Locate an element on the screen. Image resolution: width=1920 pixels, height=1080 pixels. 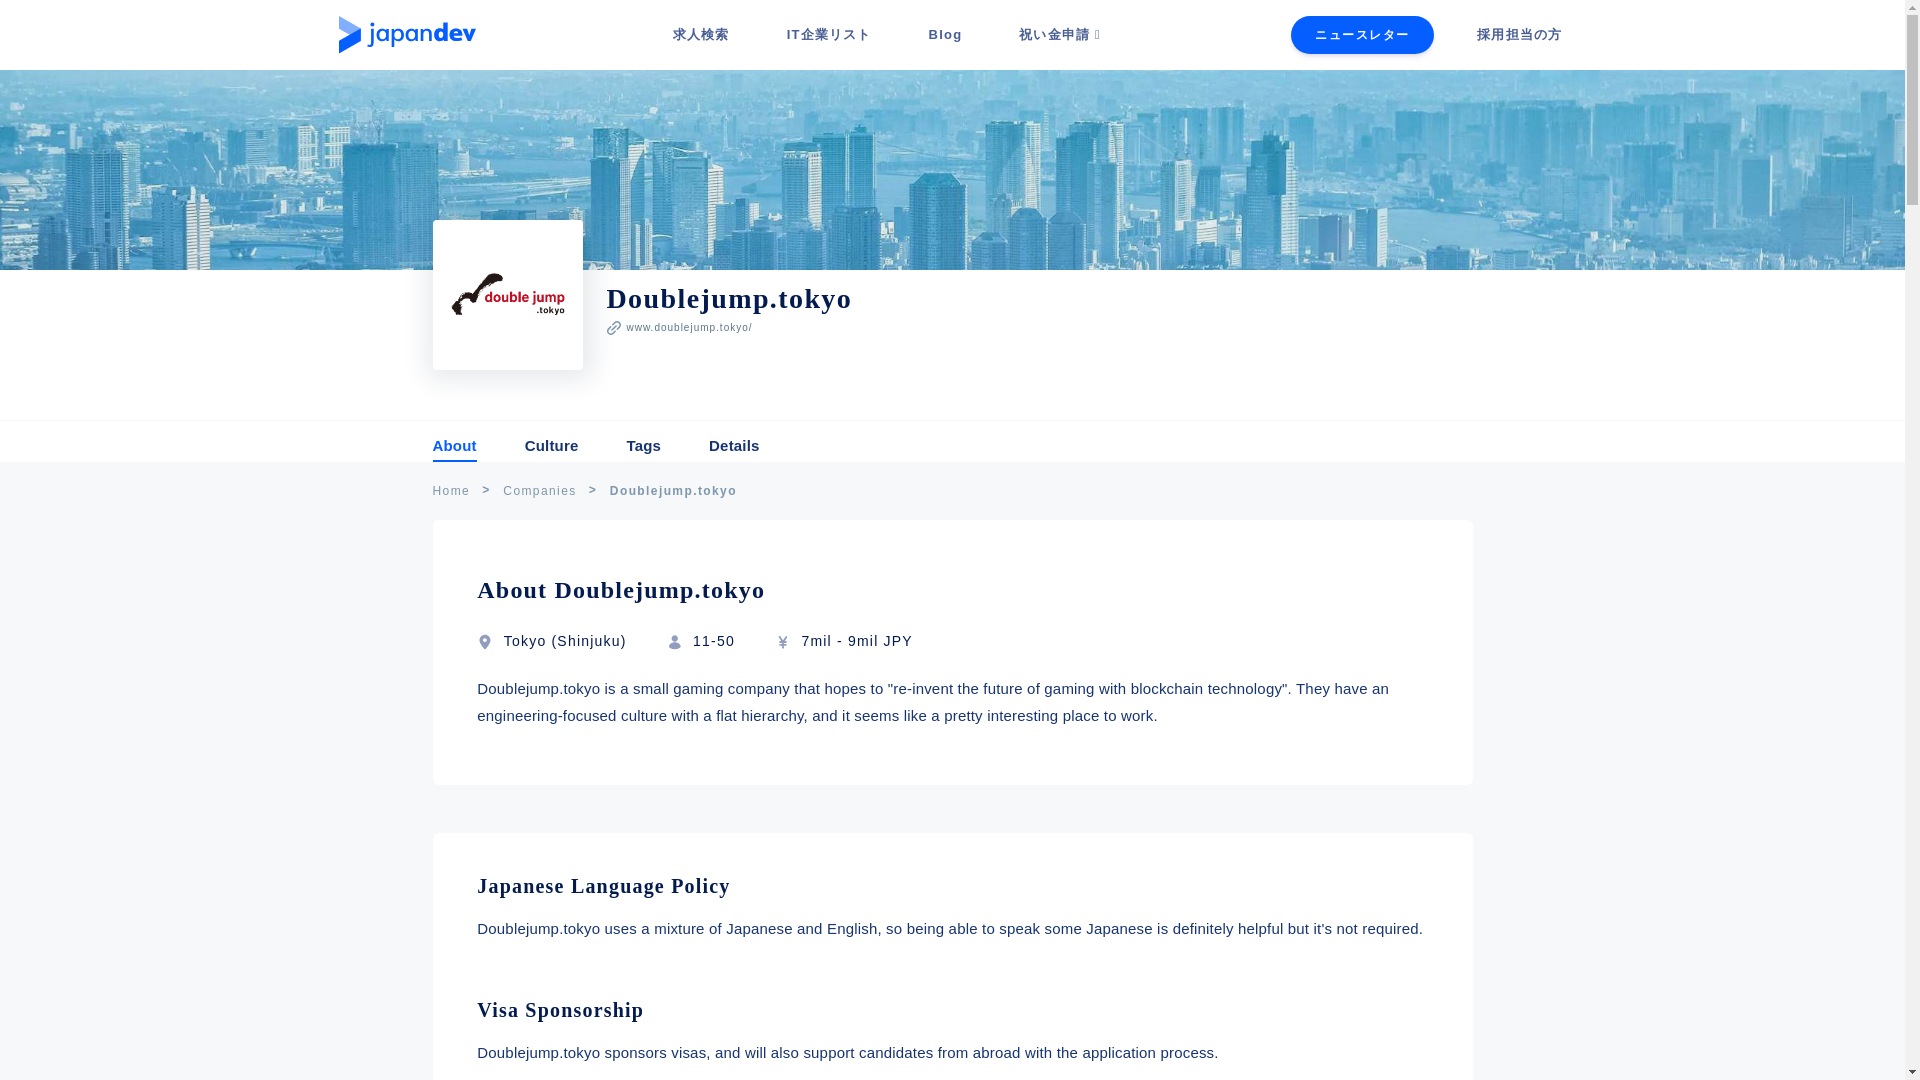
Home is located at coordinates (451, 490).